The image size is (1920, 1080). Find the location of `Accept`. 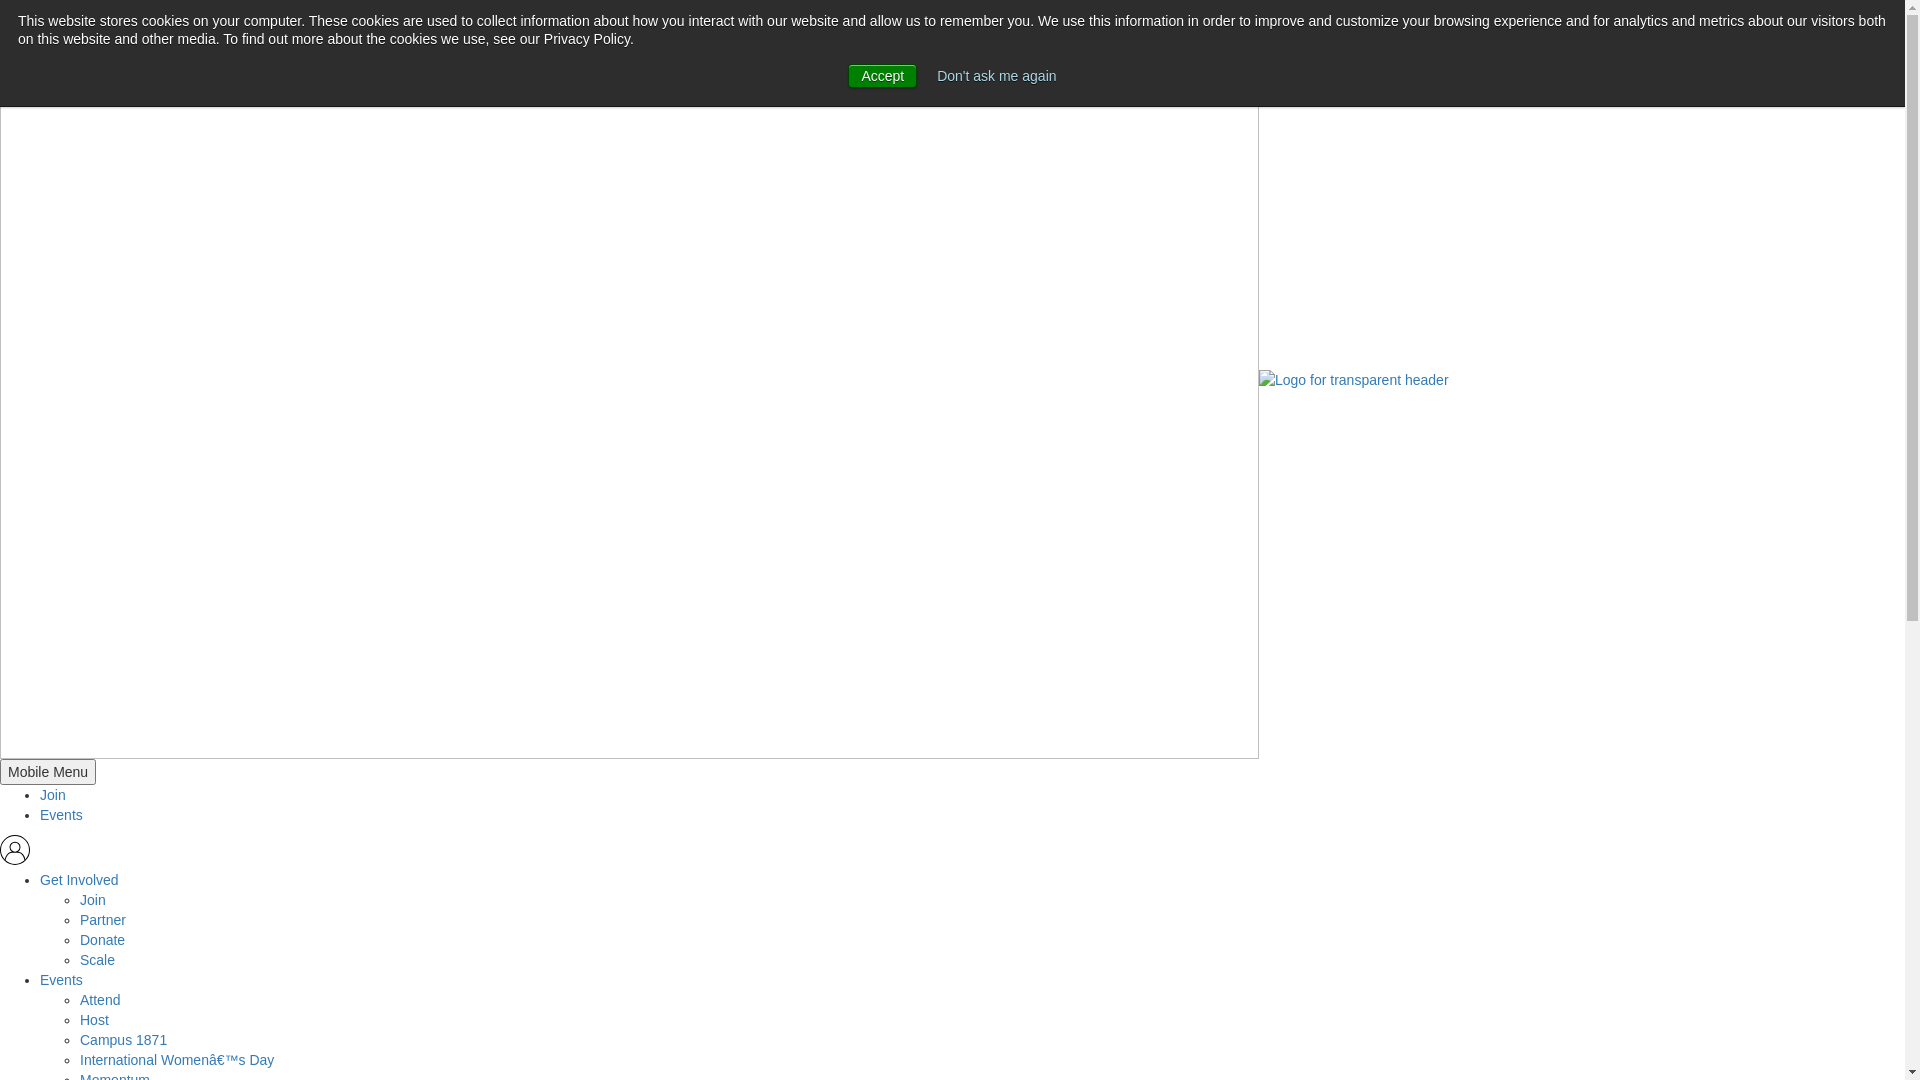

Accept is located at coordinates (882, 76).